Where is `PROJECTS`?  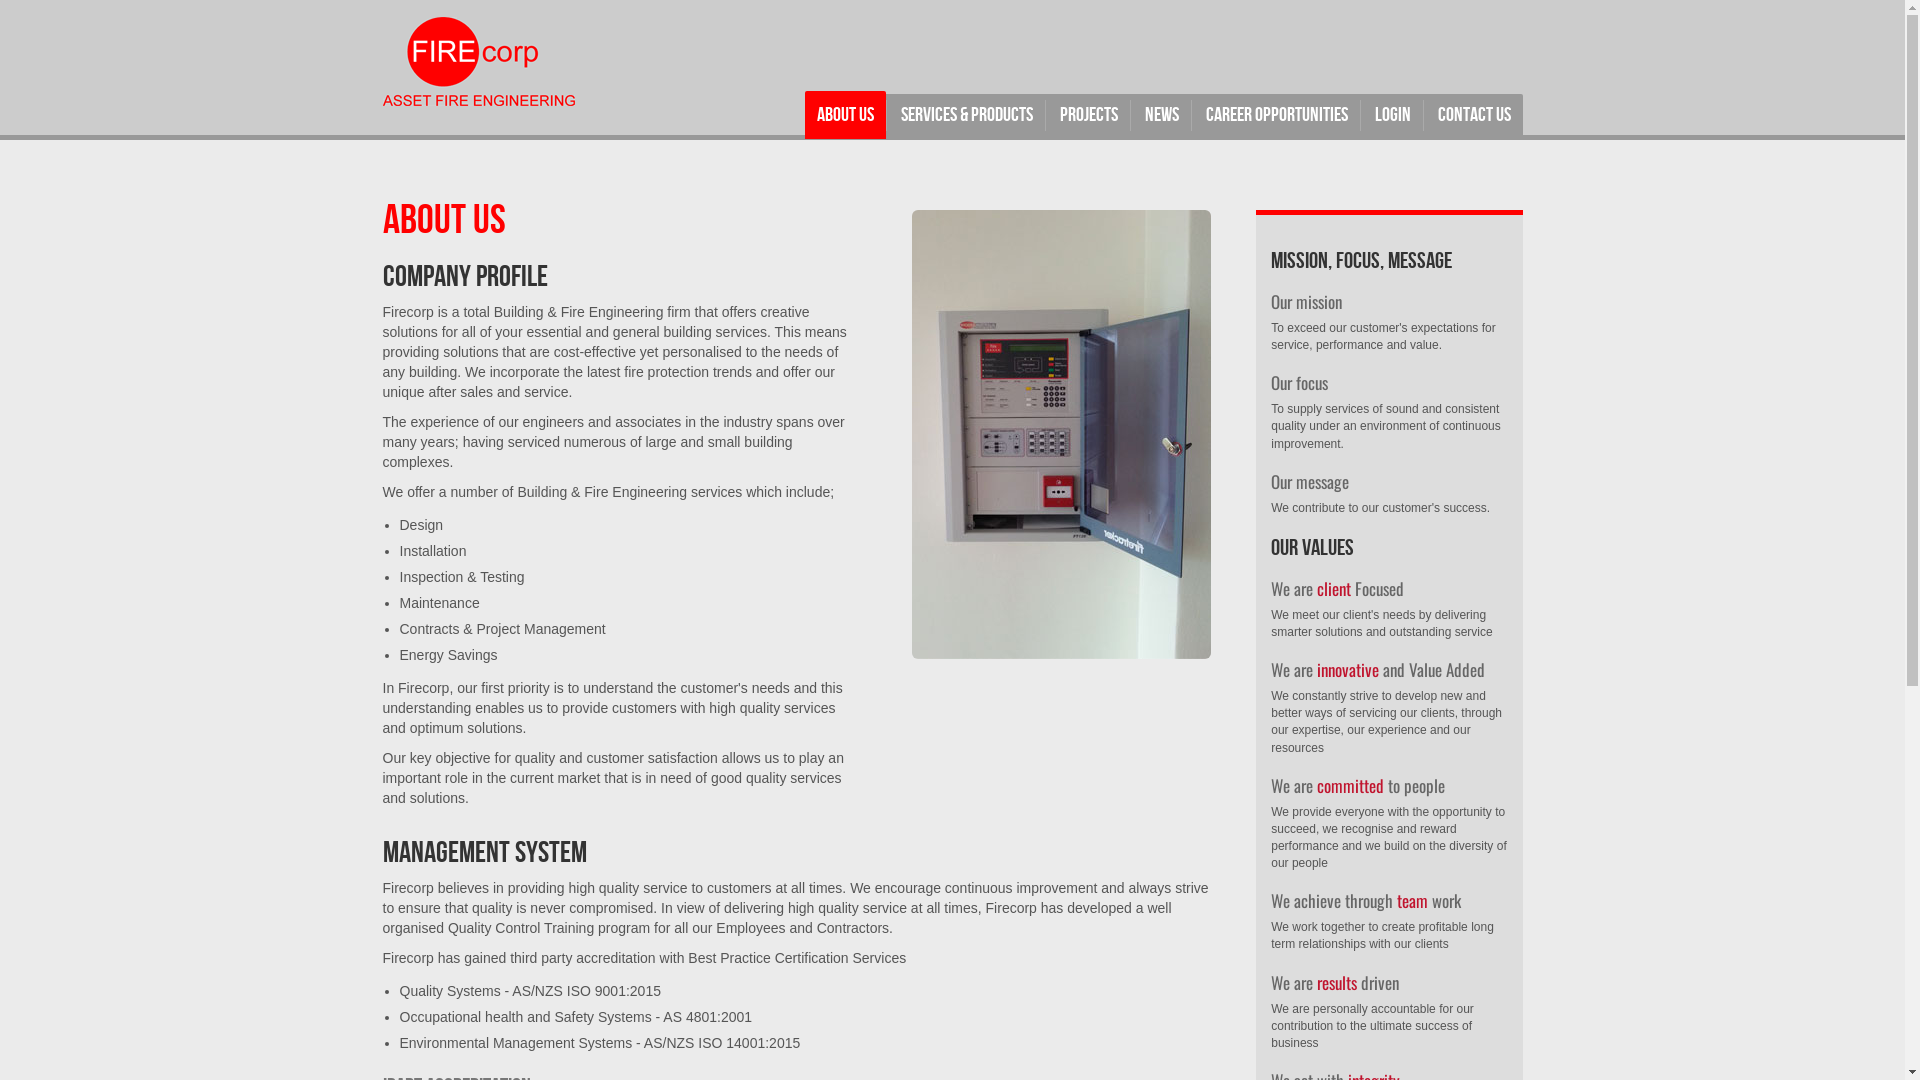 PROJECTS is located at coordinates (1089, 115).